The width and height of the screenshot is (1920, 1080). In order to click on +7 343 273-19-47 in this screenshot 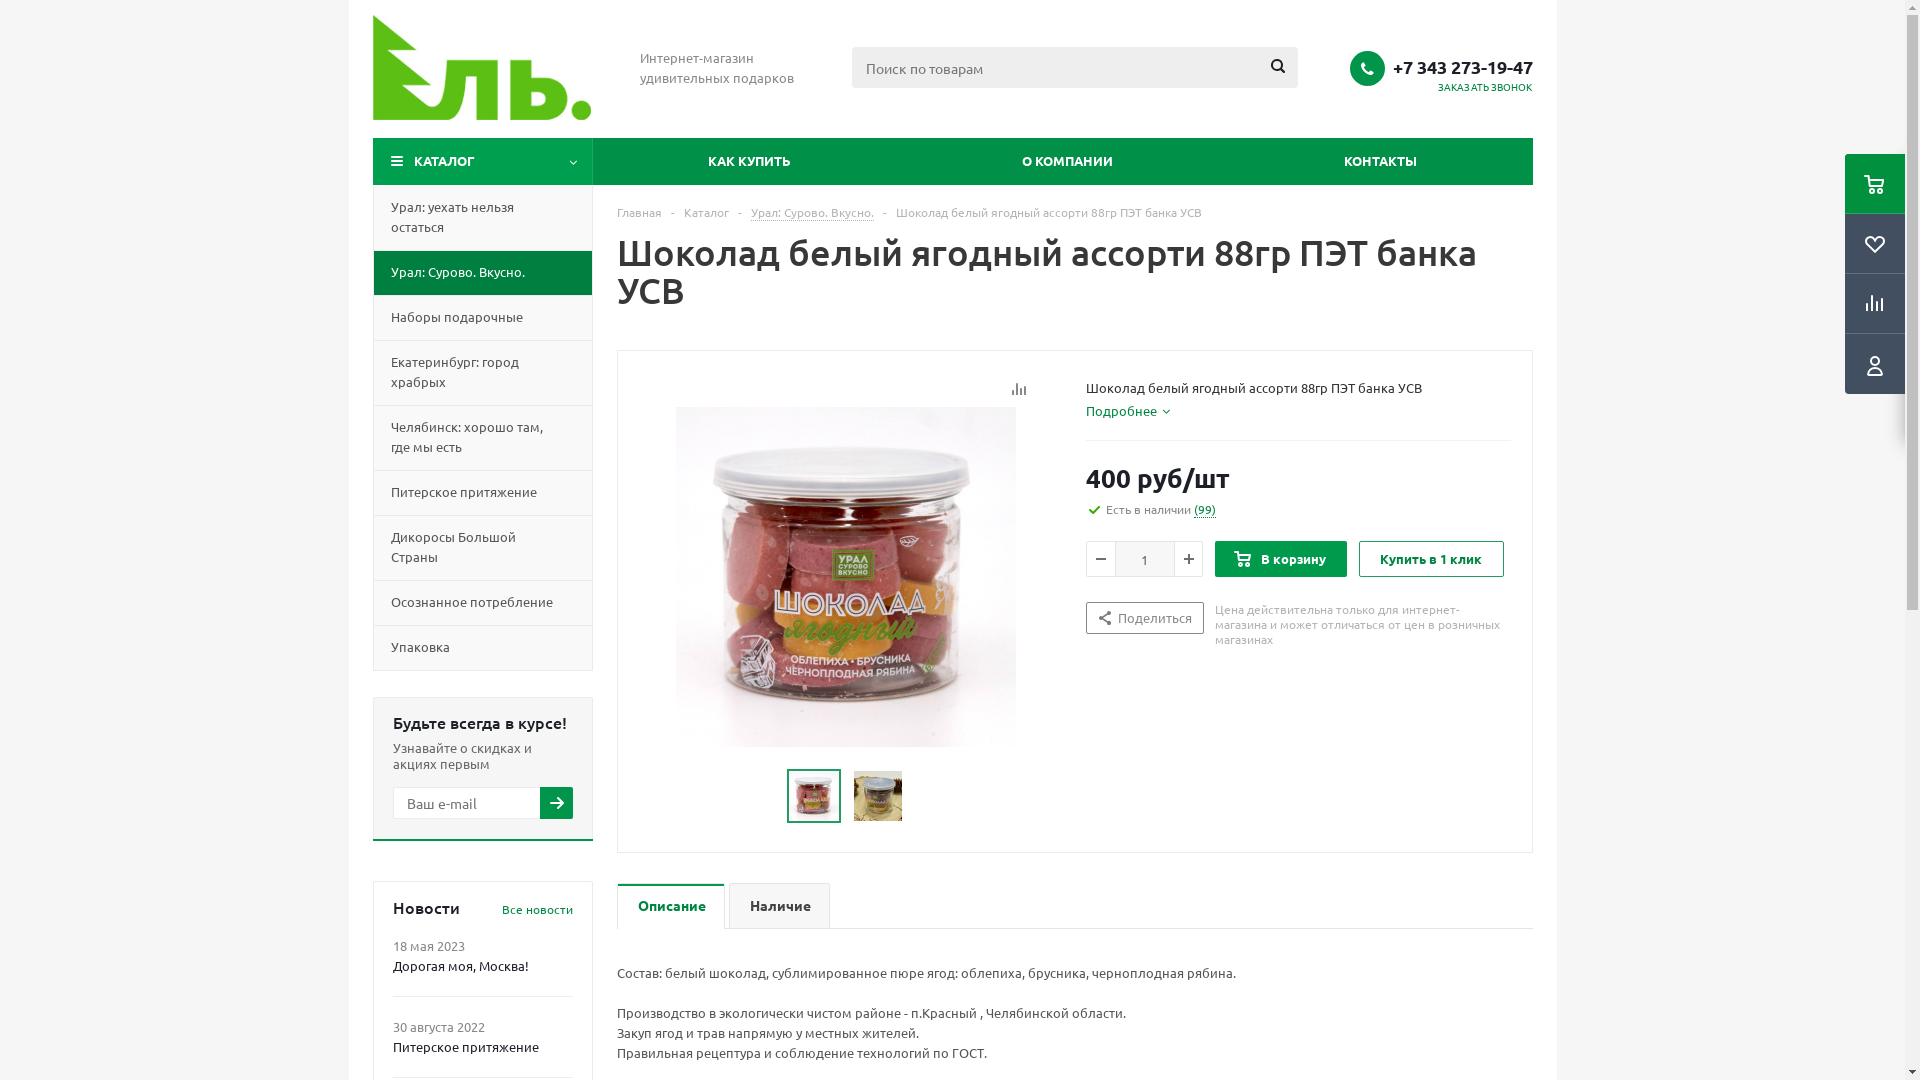, I will do `click(1462, 67)`.